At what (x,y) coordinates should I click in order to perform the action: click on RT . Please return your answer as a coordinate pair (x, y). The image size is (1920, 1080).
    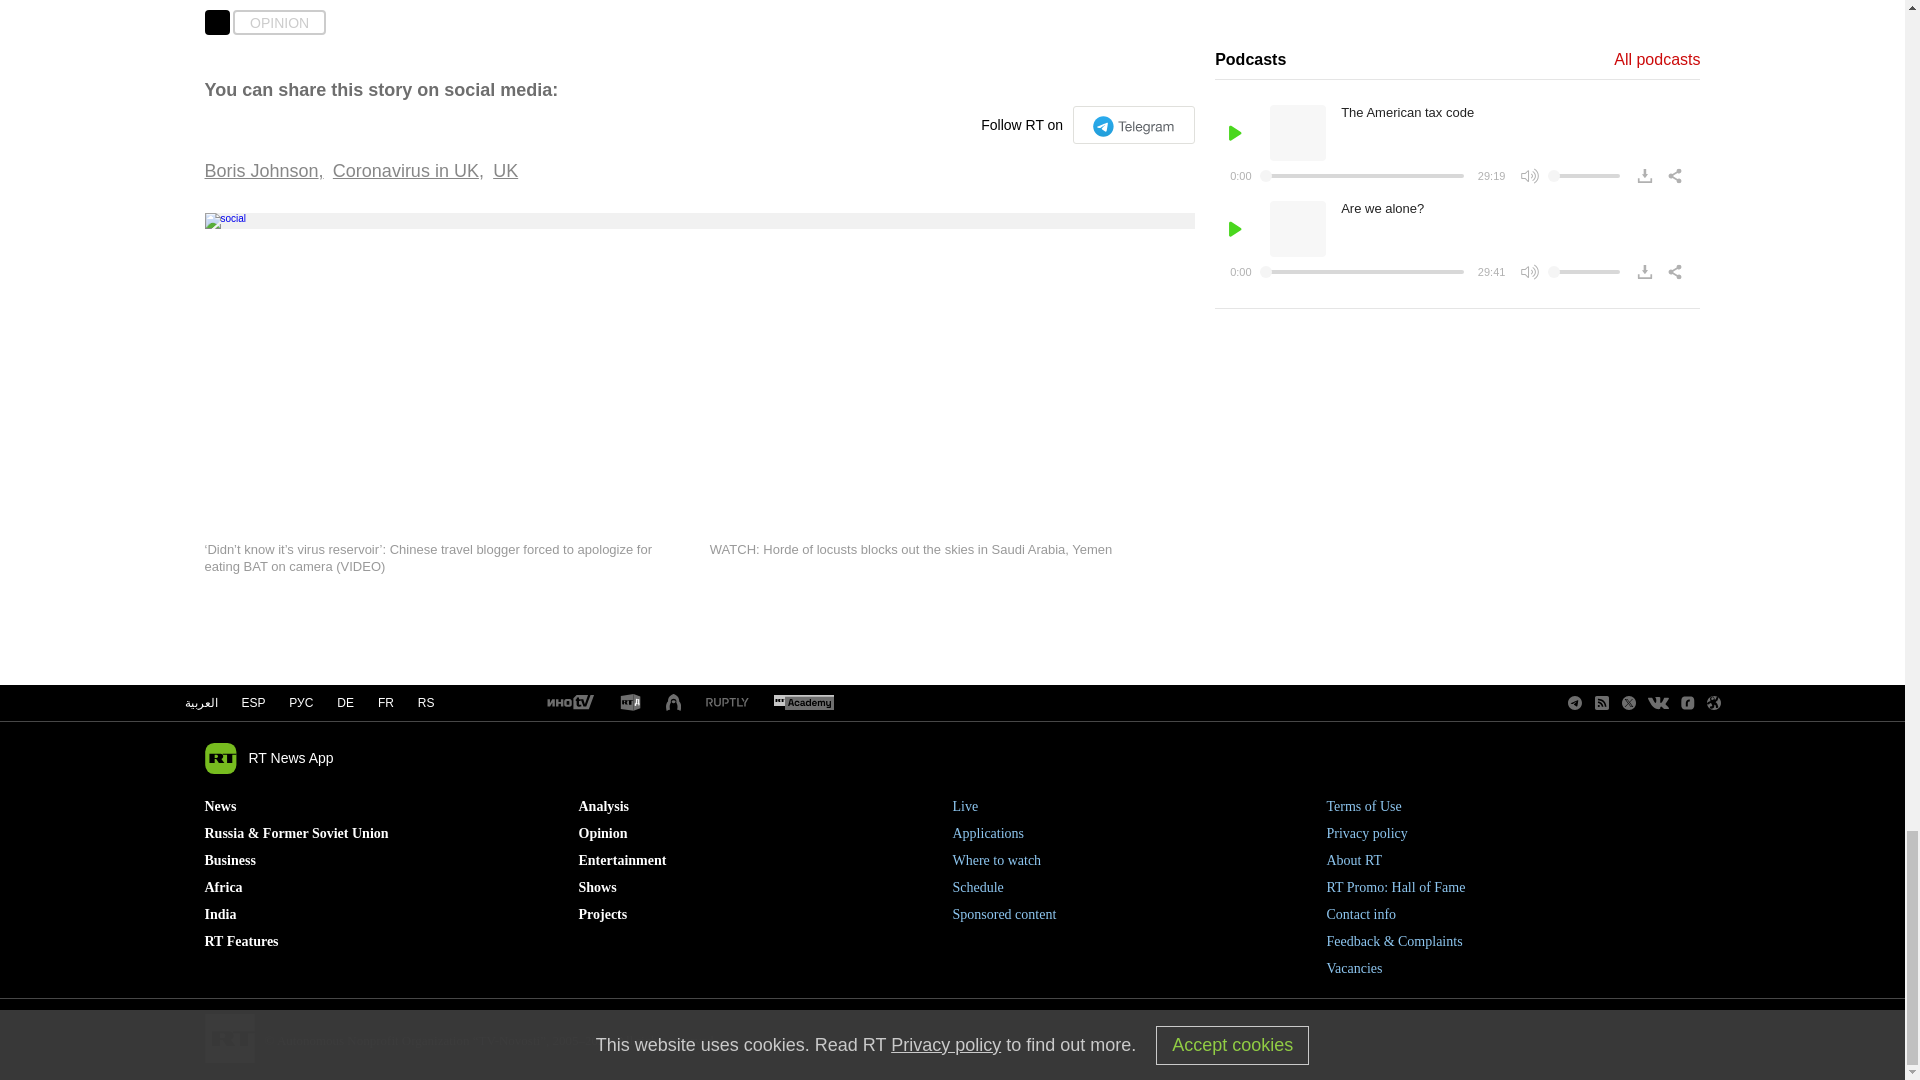
    Looking at the image, I should click on (727, 702).